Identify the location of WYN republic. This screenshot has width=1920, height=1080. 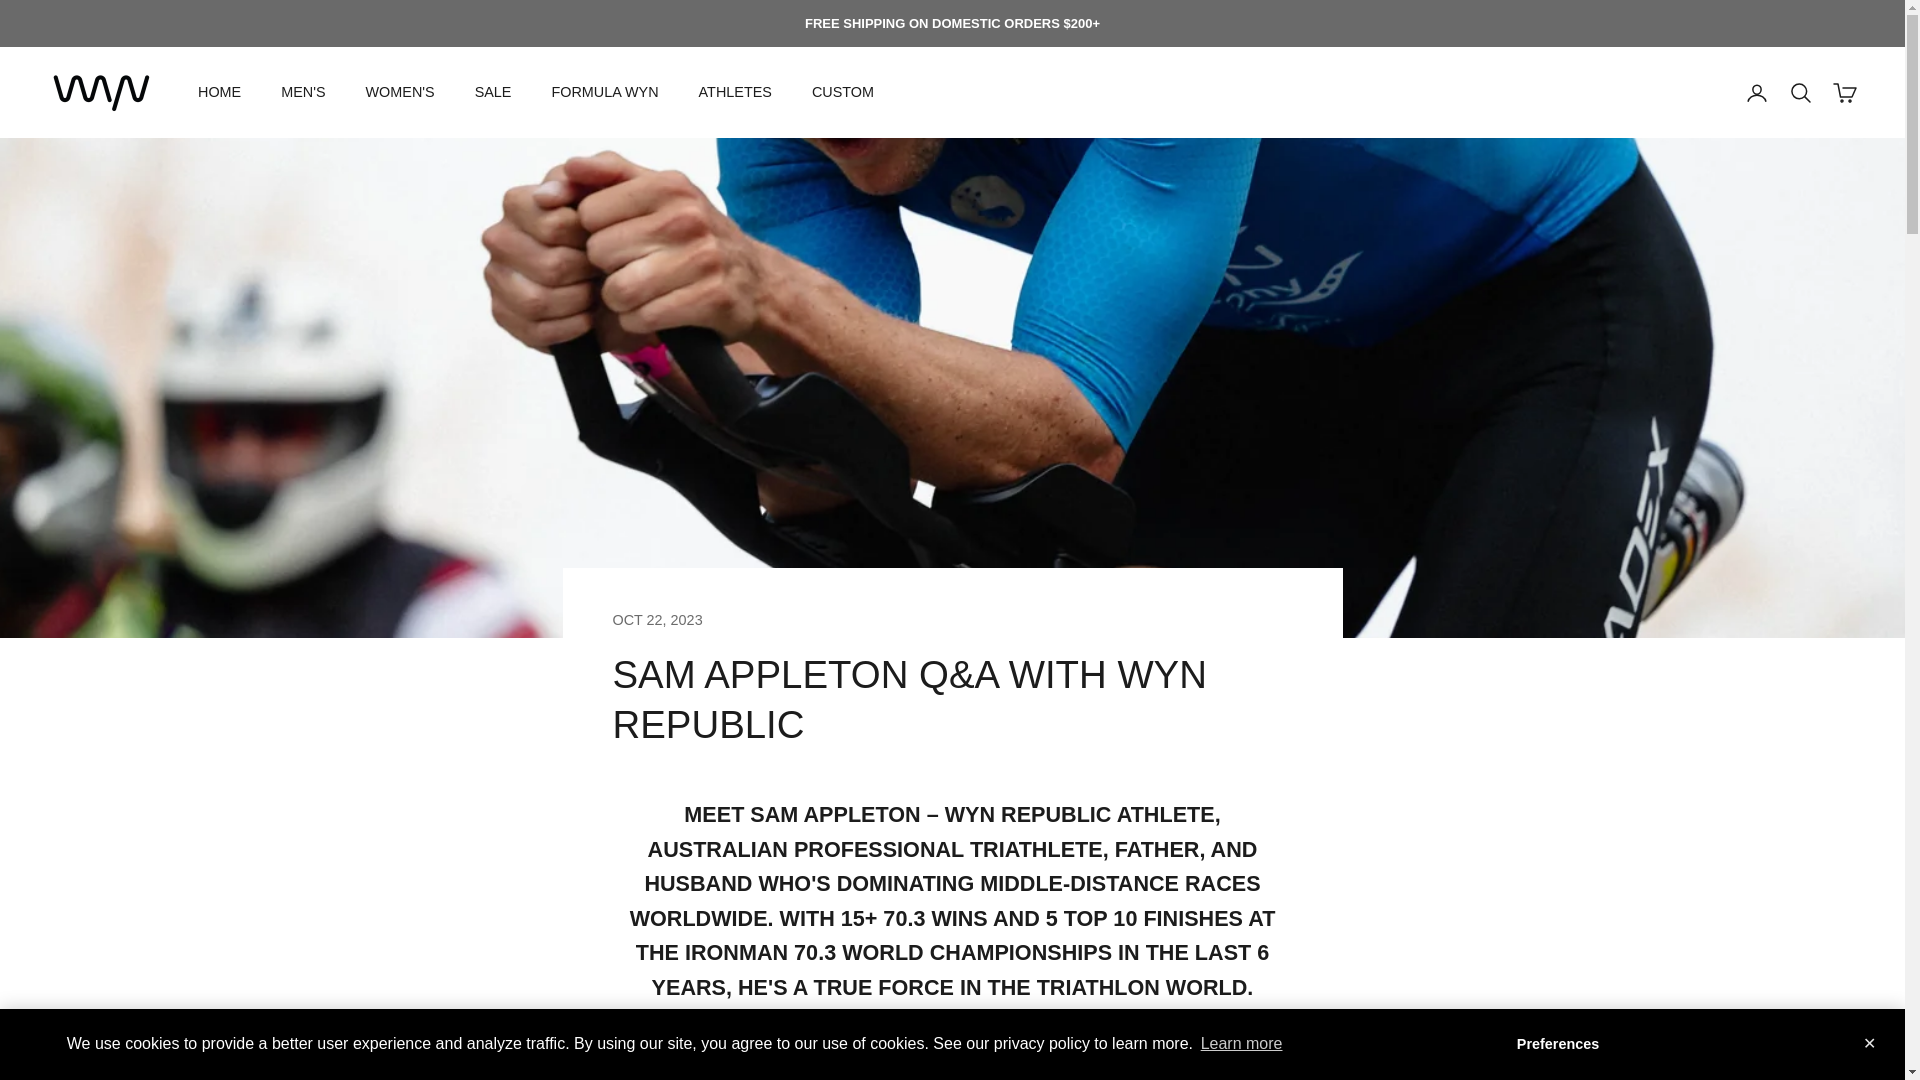
(102, 92).